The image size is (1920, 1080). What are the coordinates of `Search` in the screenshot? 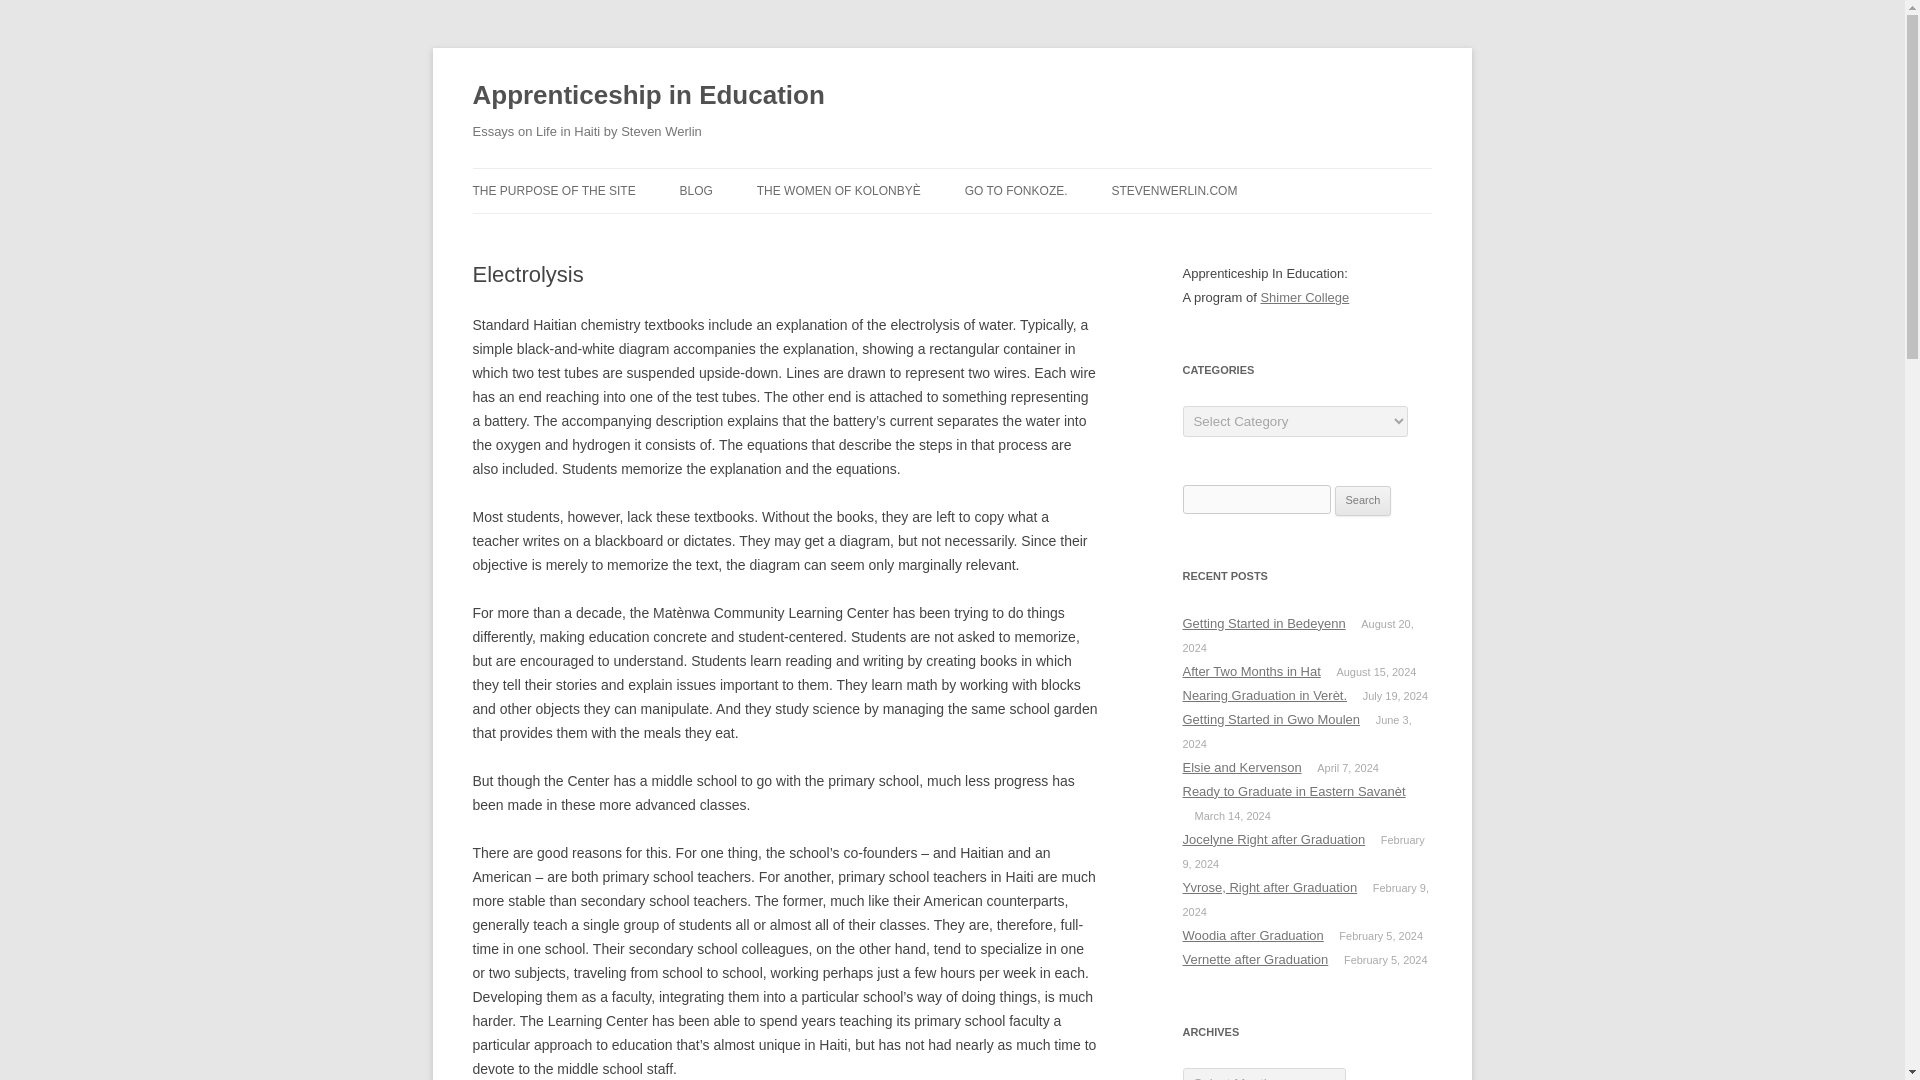 It's located at (1363, 501).